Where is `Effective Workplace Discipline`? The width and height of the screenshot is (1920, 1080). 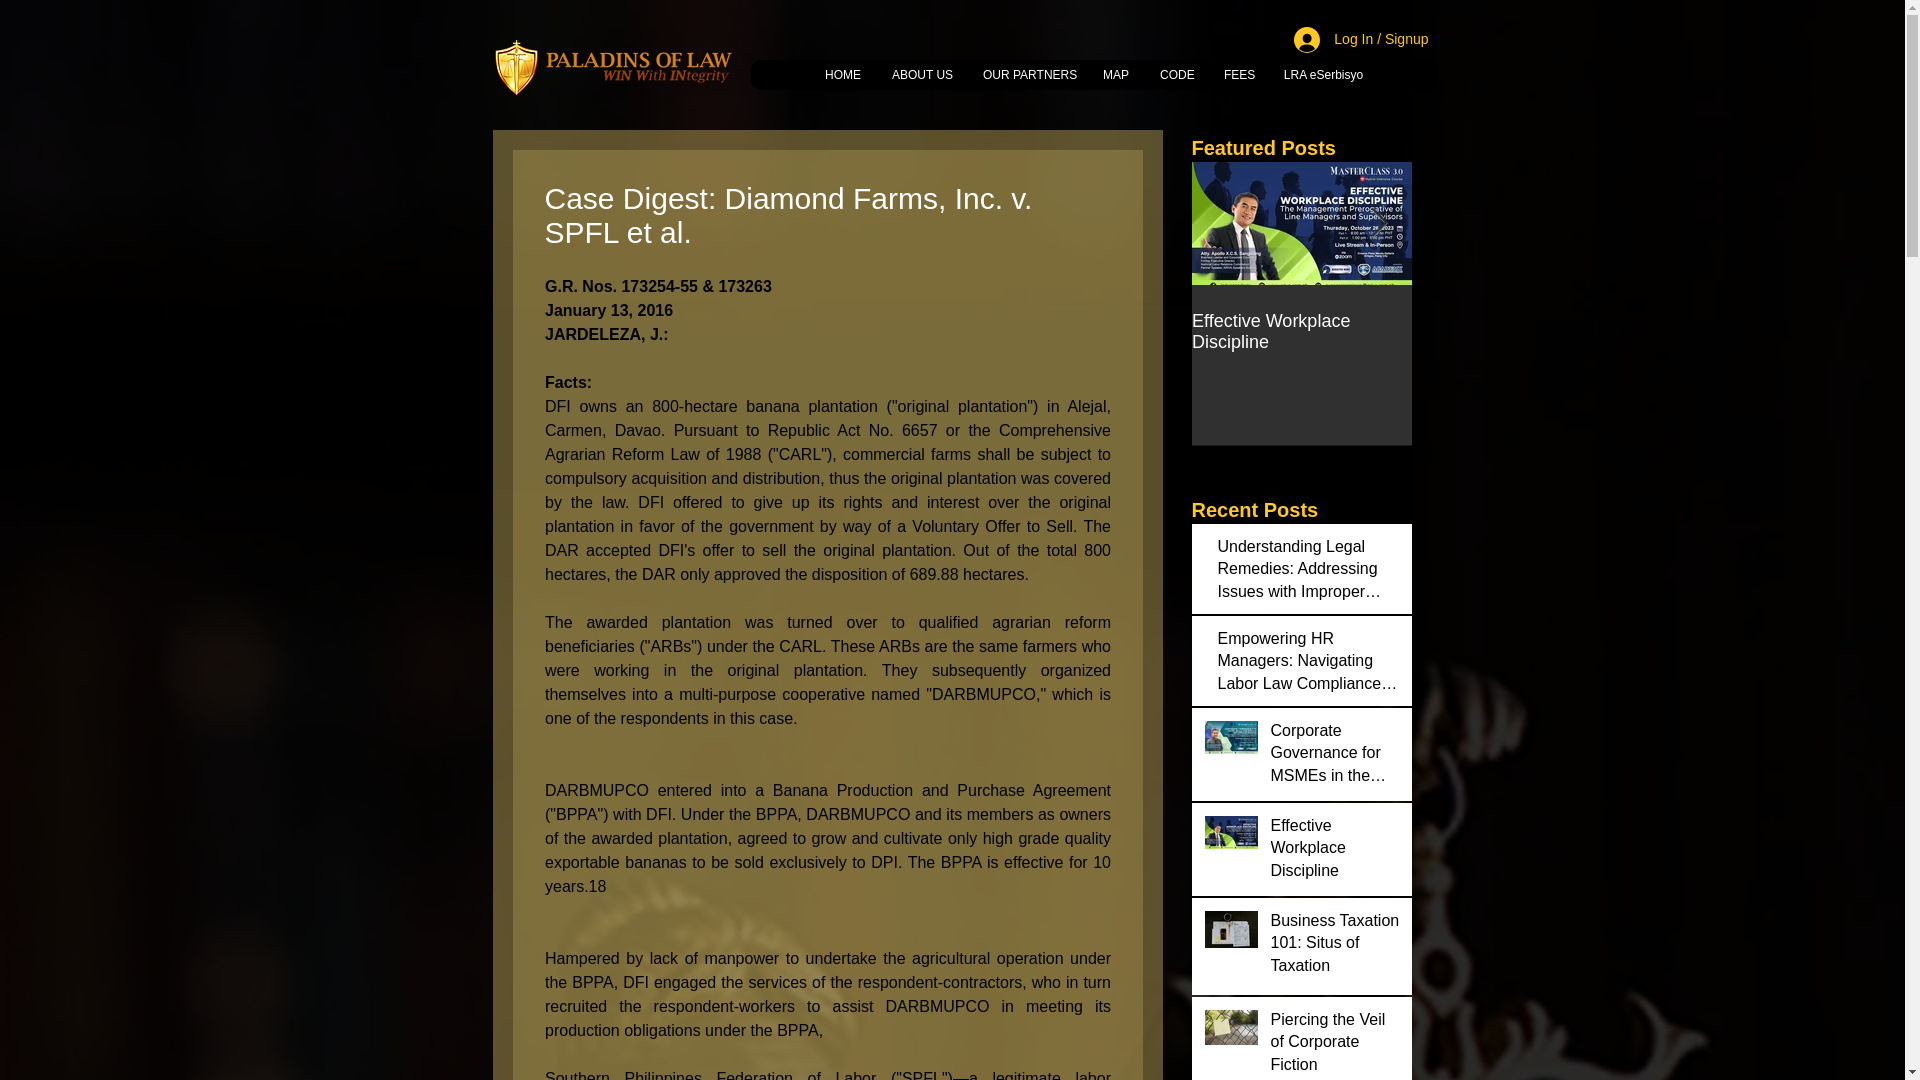 Effective Workplace Discipline is located at coordinates (1334, 852).